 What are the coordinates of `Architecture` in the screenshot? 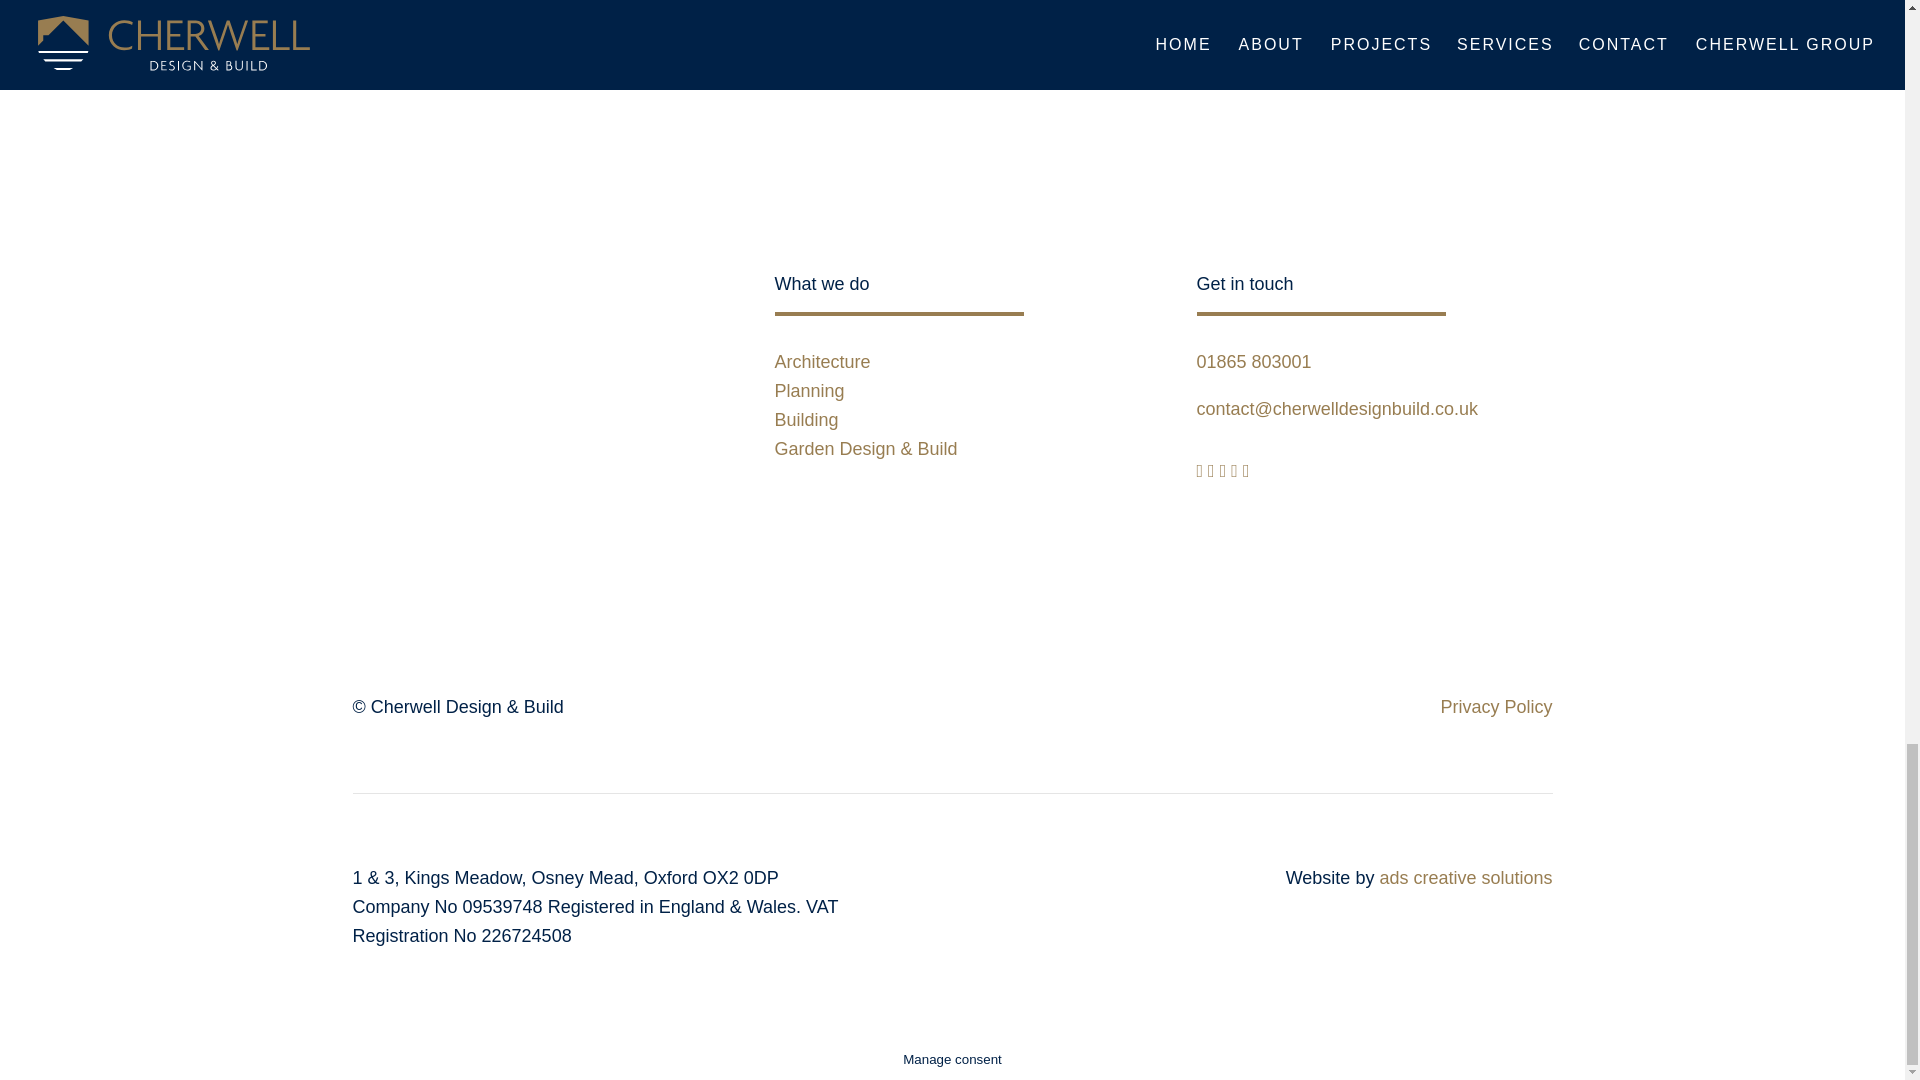 It's located at (821, 362).